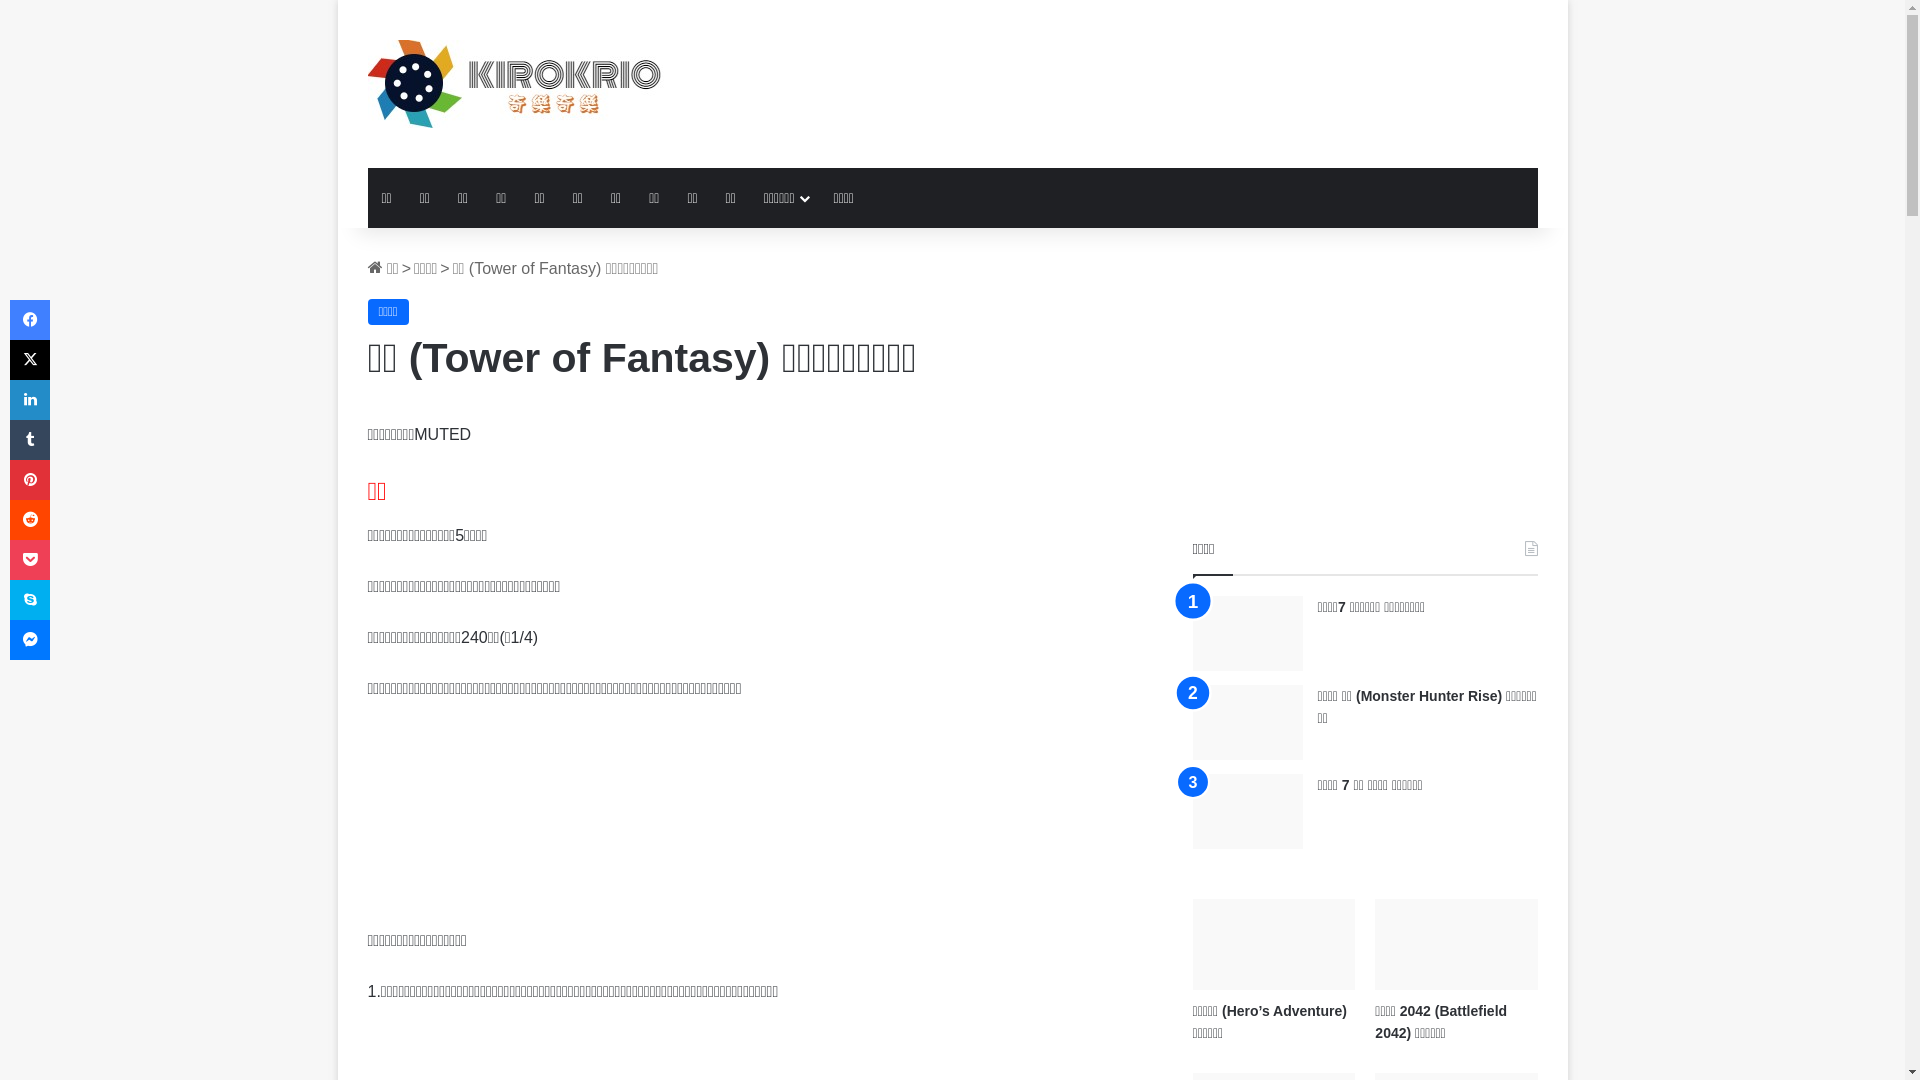 The height and width of the screenshot is (1080, 1920). I want to click on Facebook, so click(30, 320).